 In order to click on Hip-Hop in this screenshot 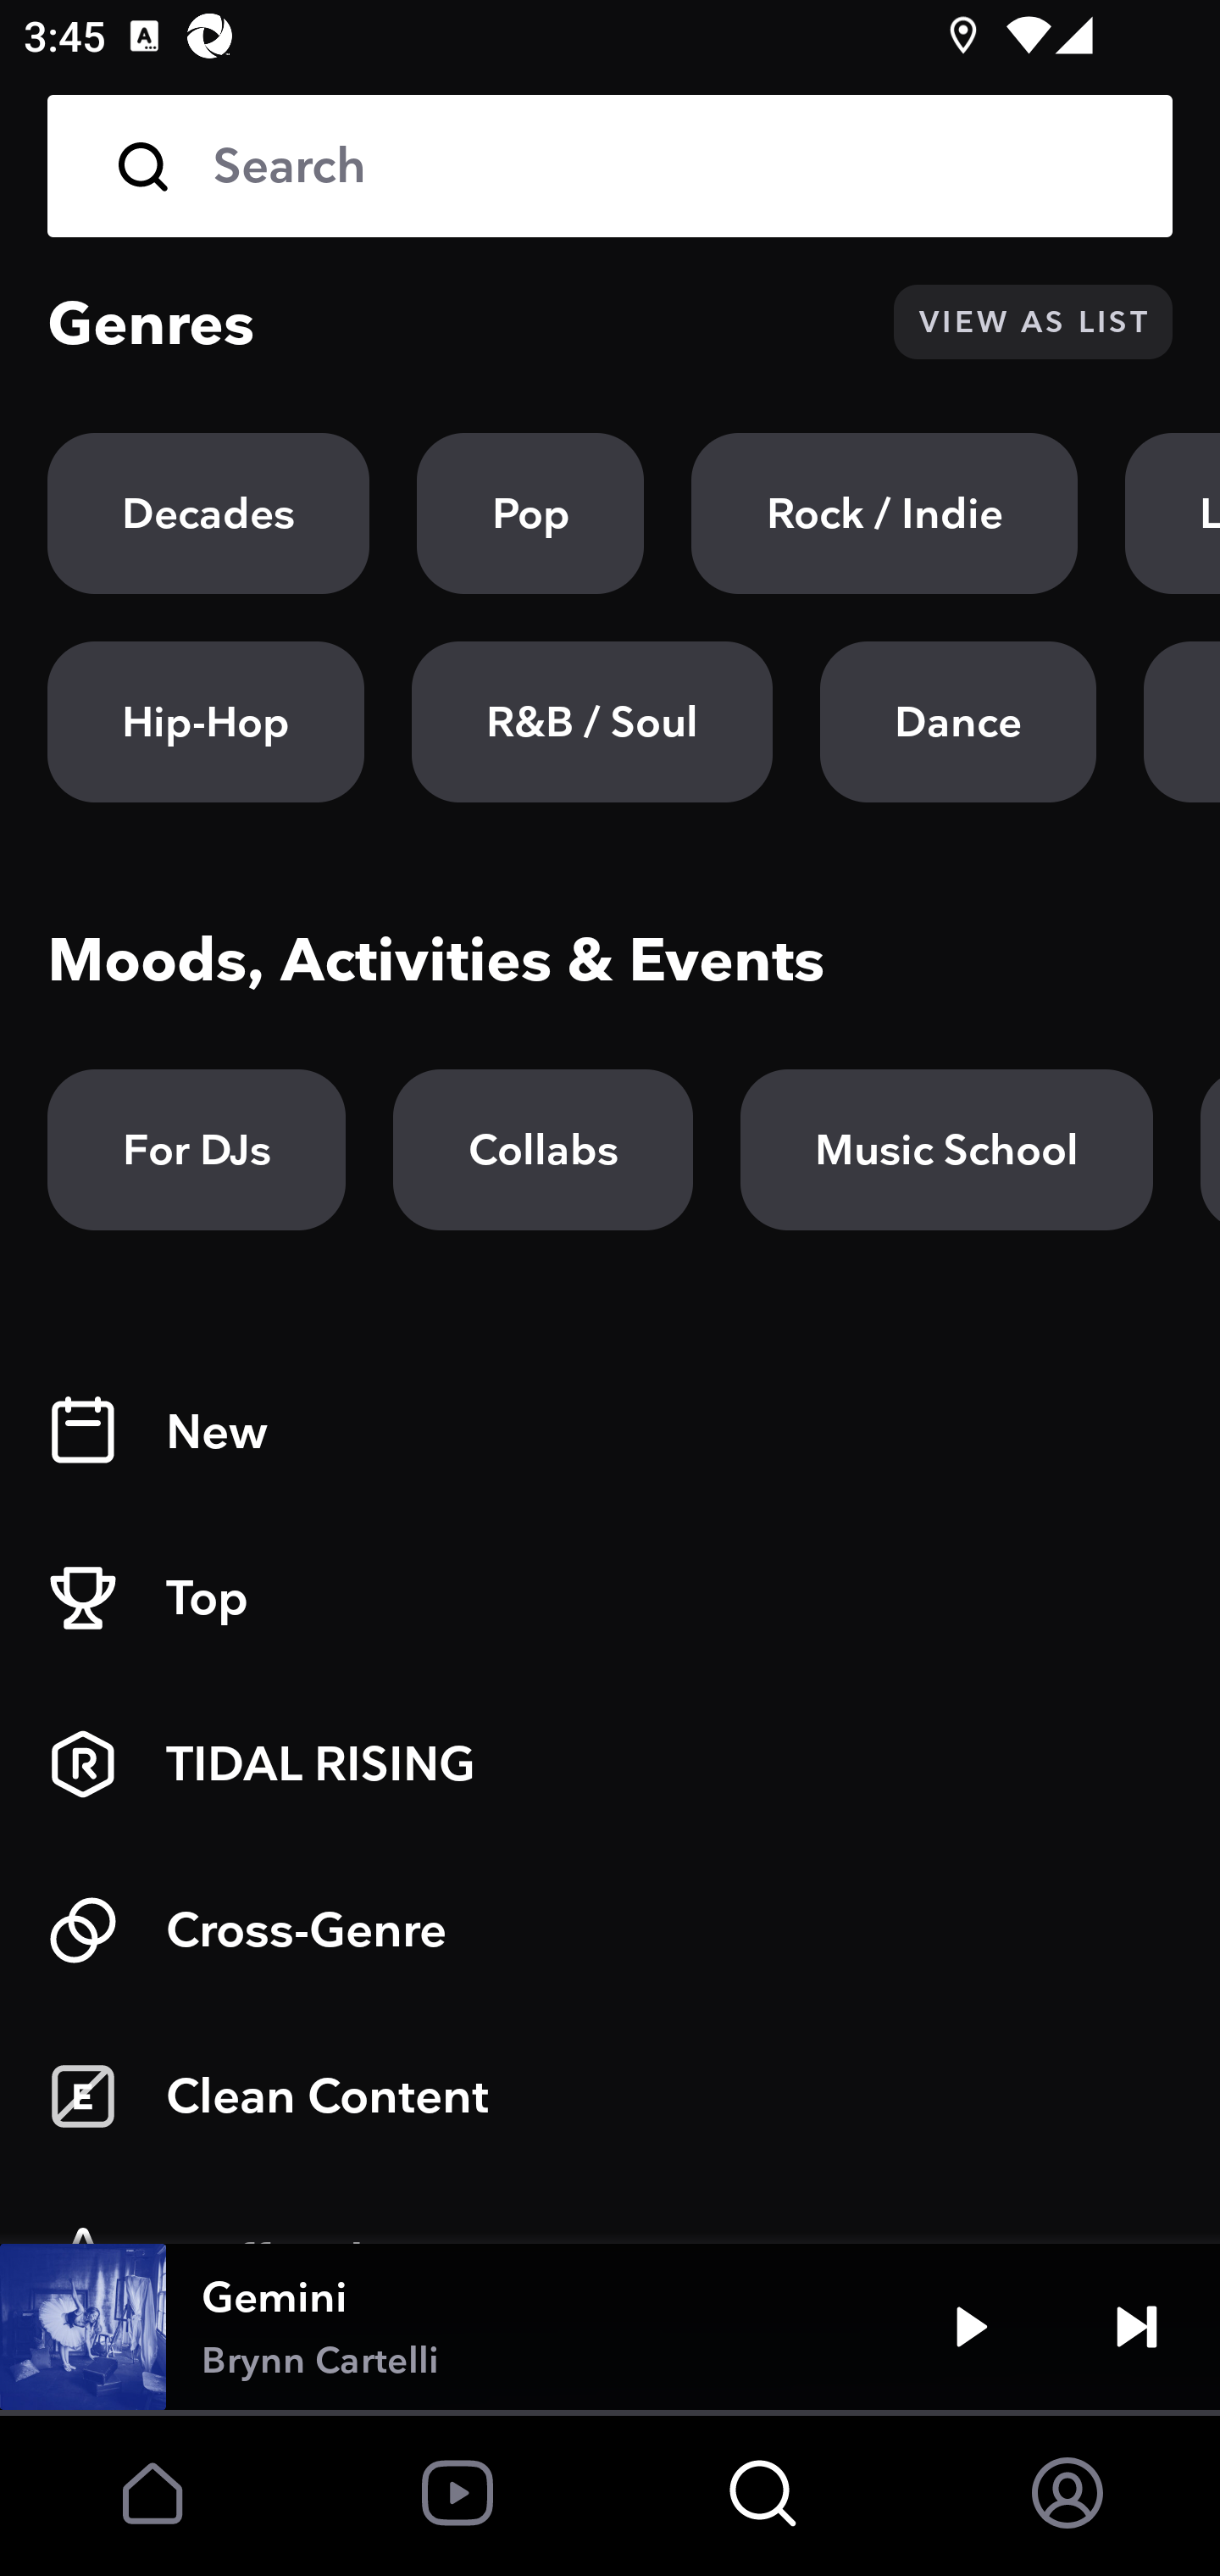, I will do `click(206, 722)`.